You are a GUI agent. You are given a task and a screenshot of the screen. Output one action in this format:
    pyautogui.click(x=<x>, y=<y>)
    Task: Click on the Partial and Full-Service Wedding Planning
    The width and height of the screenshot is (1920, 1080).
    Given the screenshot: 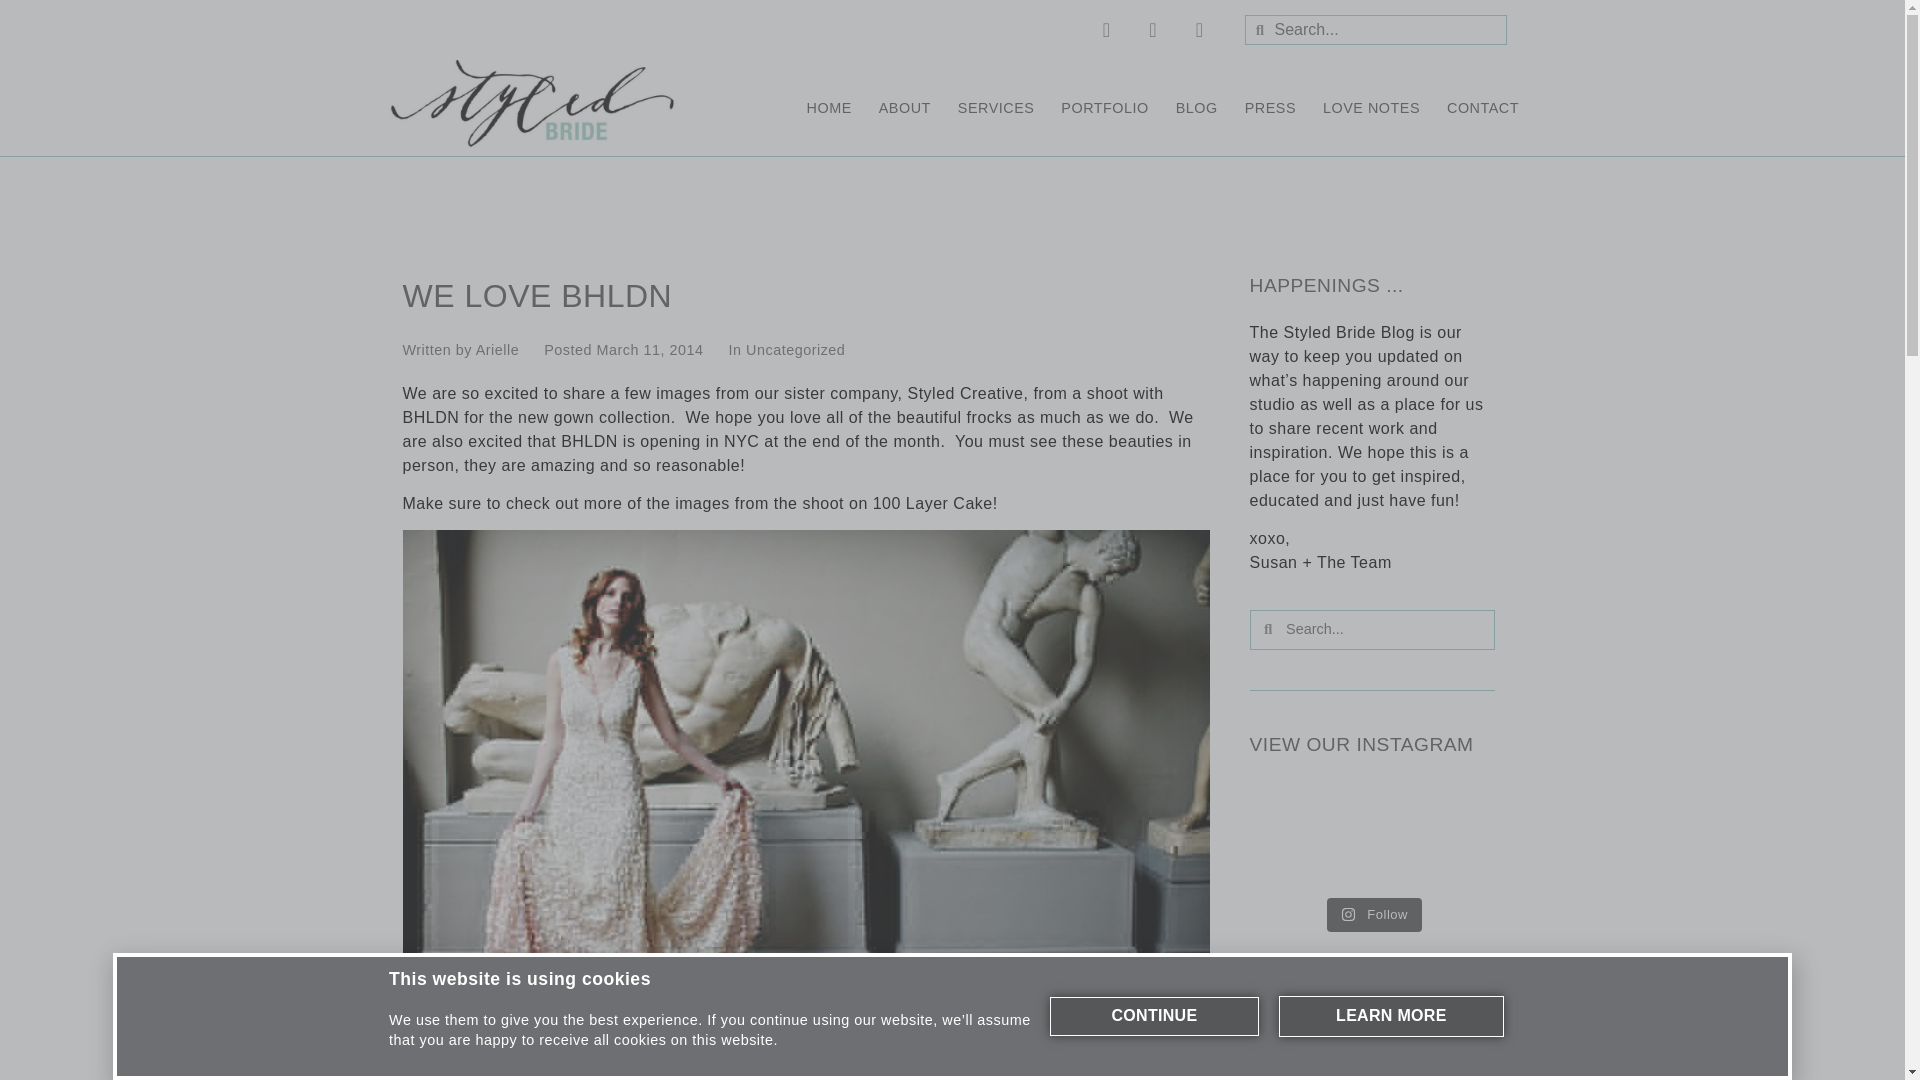 What is the action you would take?
    pyautogui.click(x=996, y=108)
    